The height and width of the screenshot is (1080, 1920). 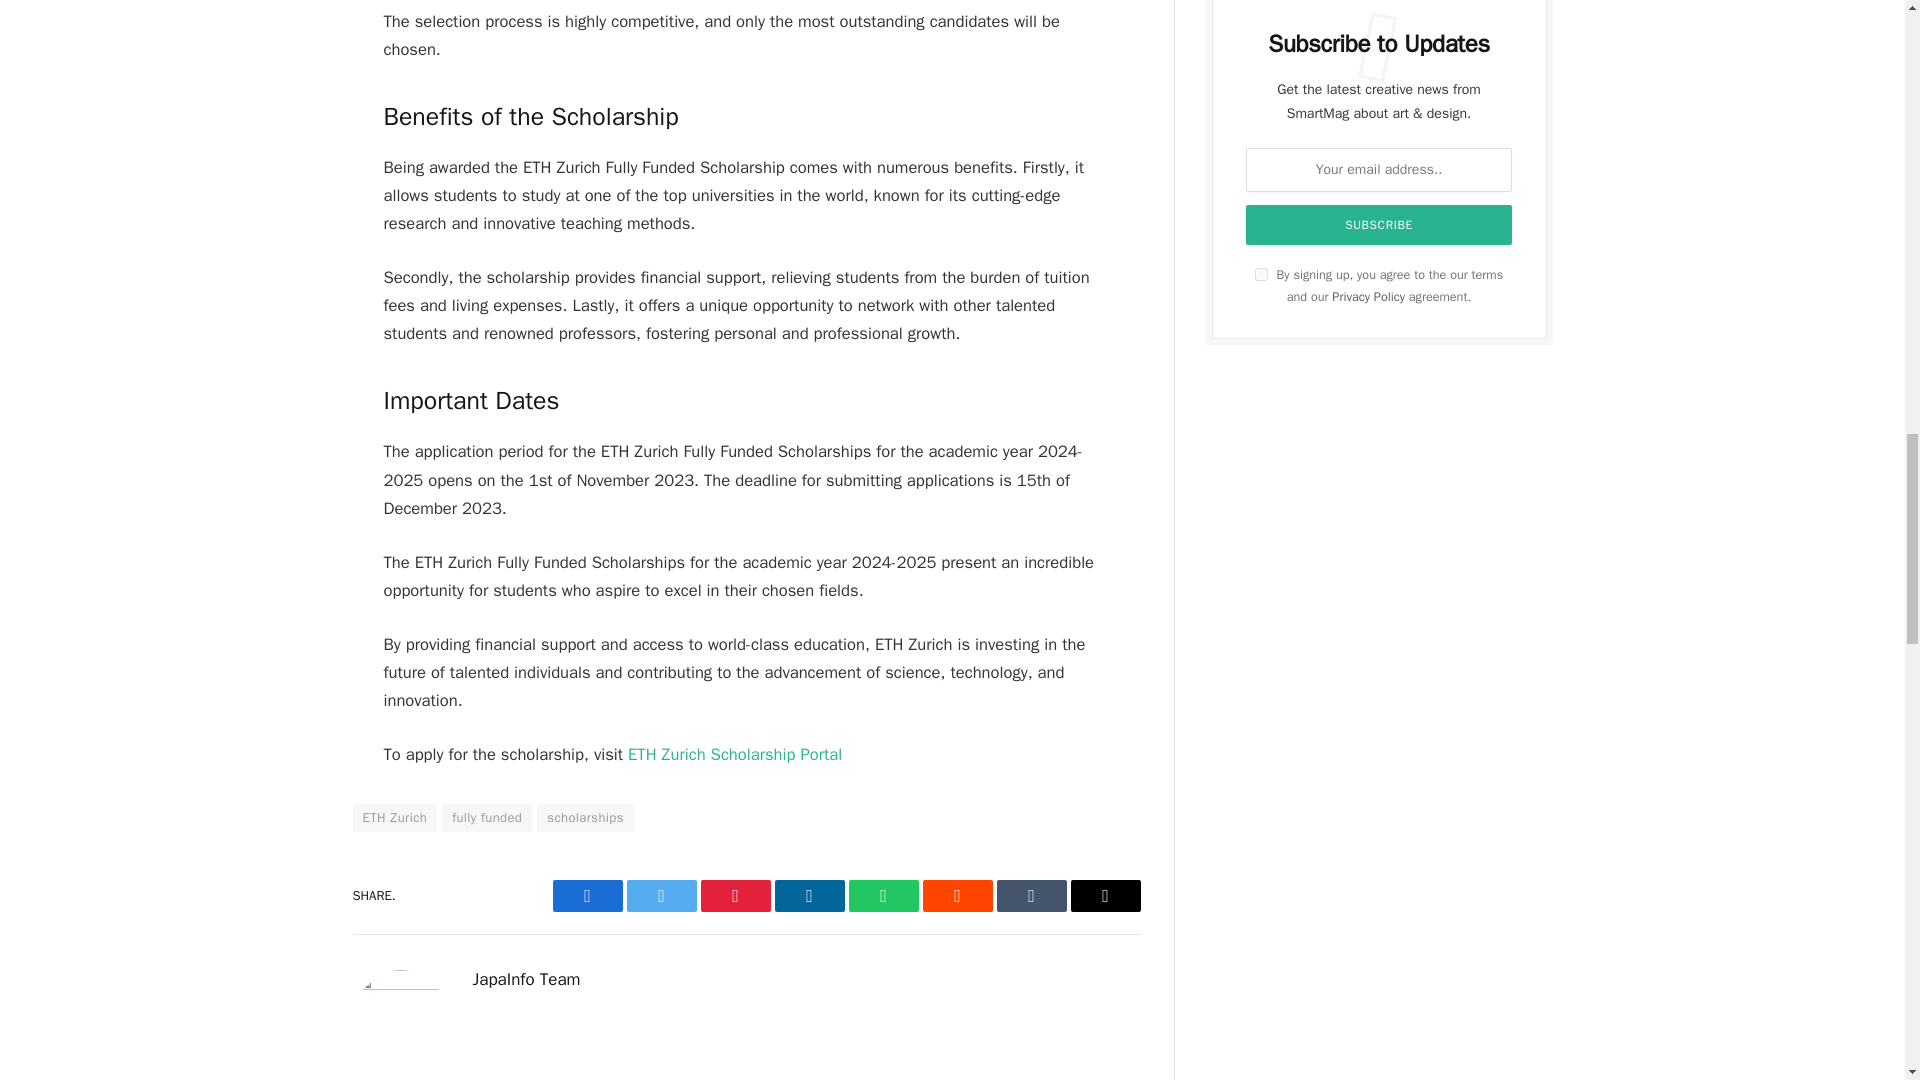 I want to click on Share on Pinterest, so click(x=734, y=896).